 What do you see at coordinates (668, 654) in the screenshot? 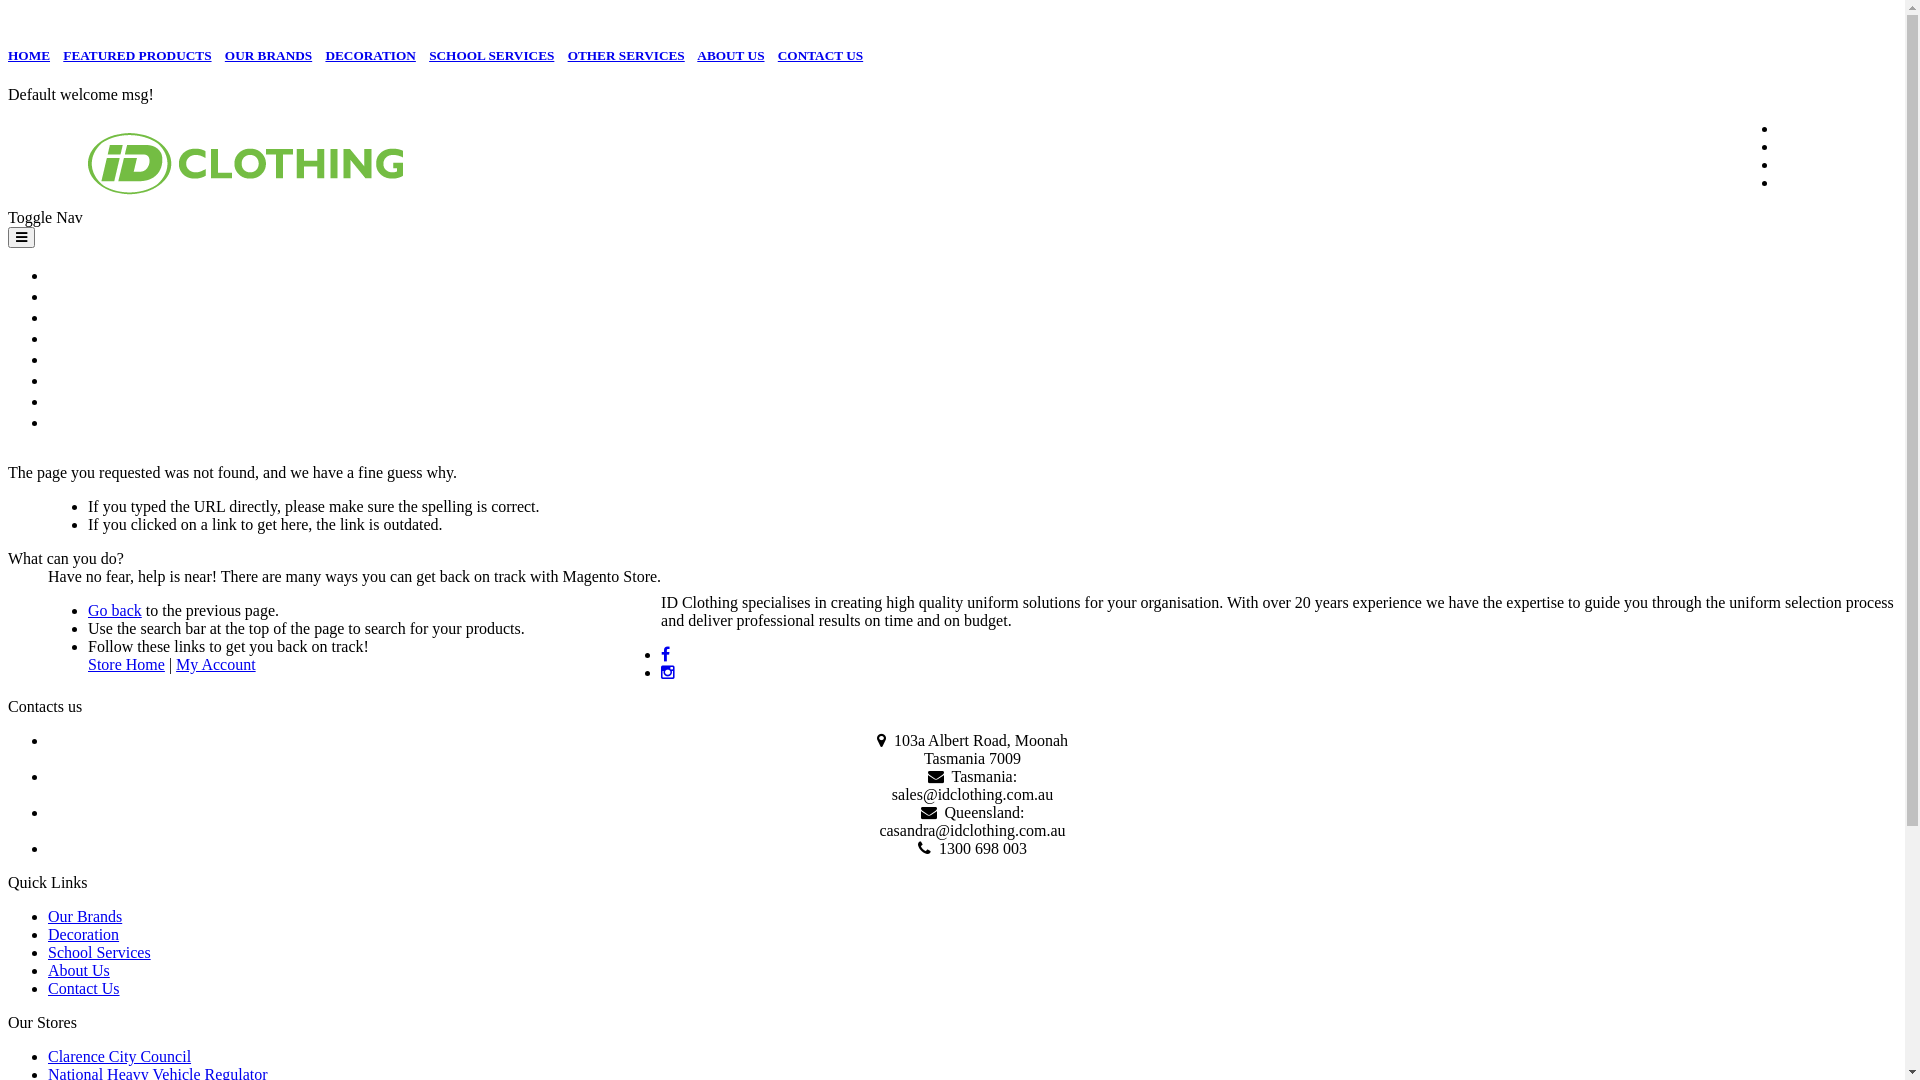
I see ` ` at bounding box center [668, 654].